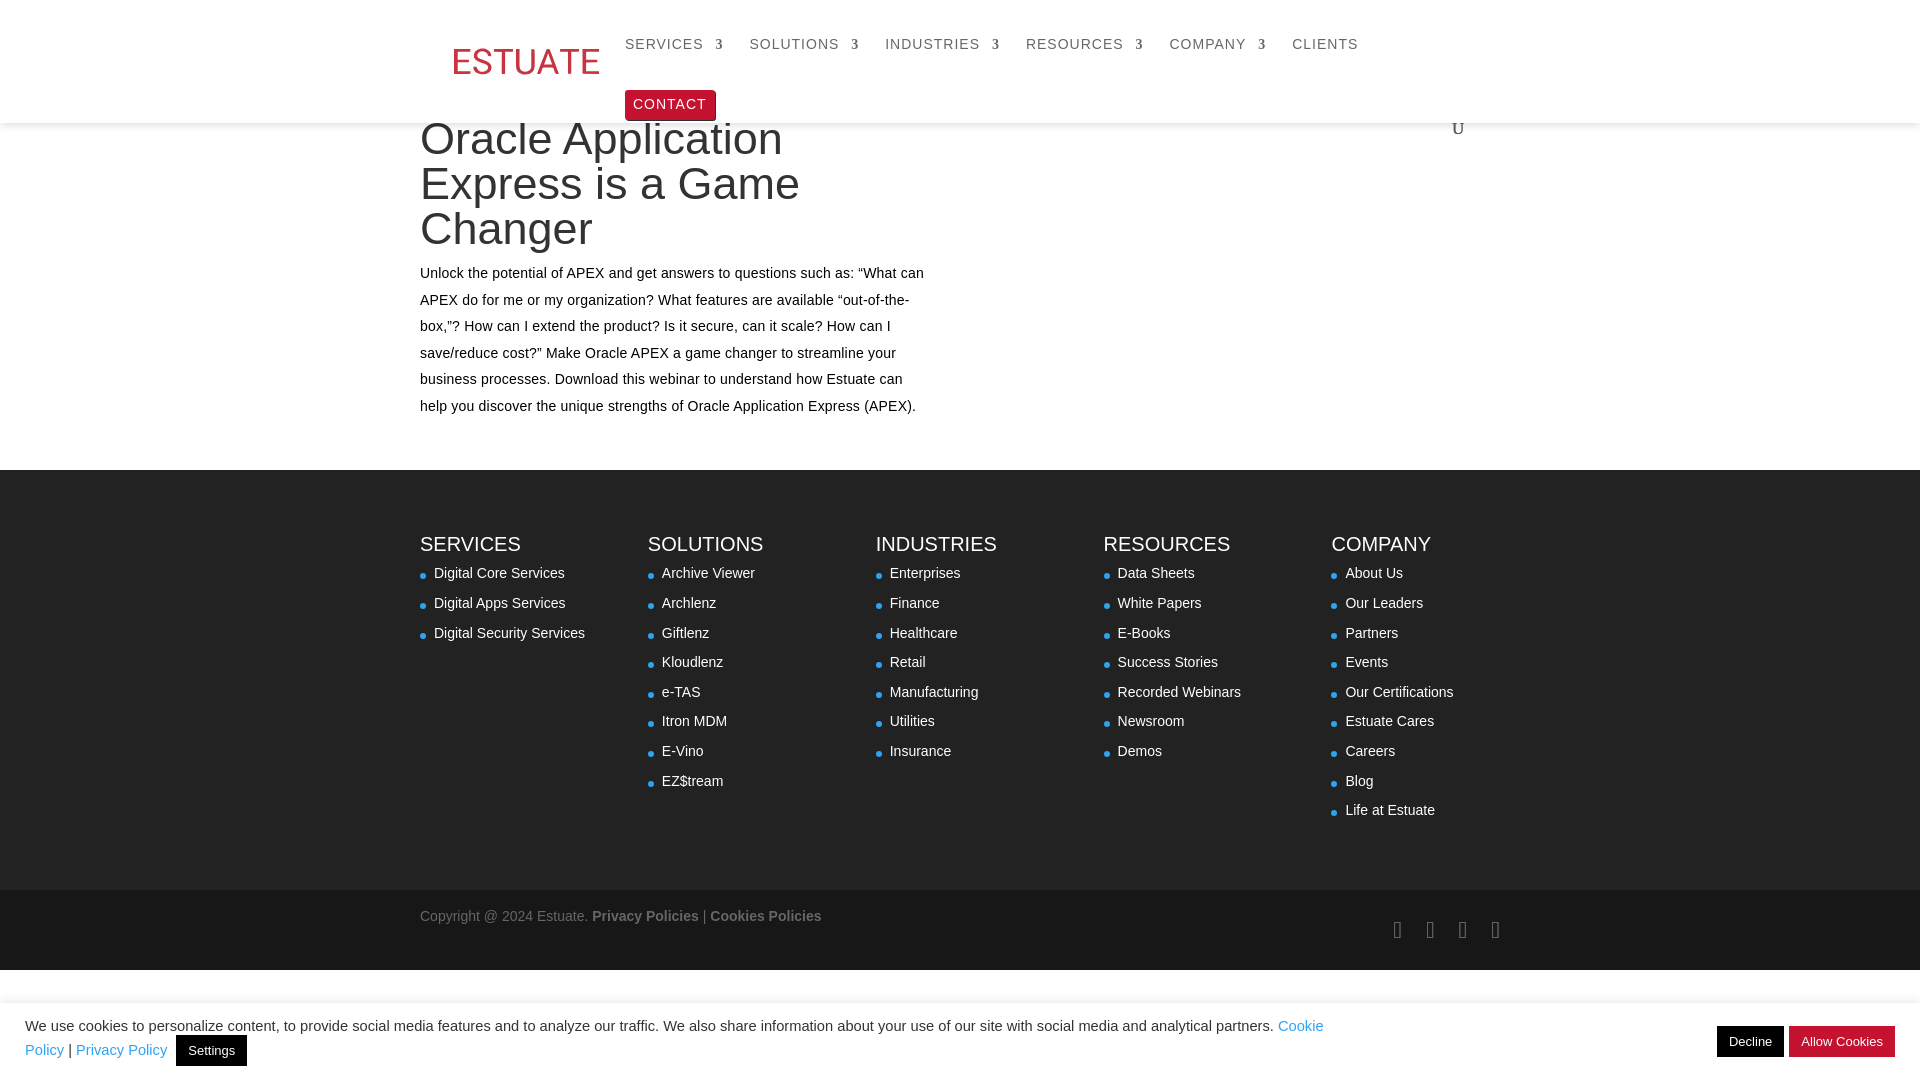 This screenshot has width=1920, height=1080. I want to click on SERVICES, so click(674, 61).